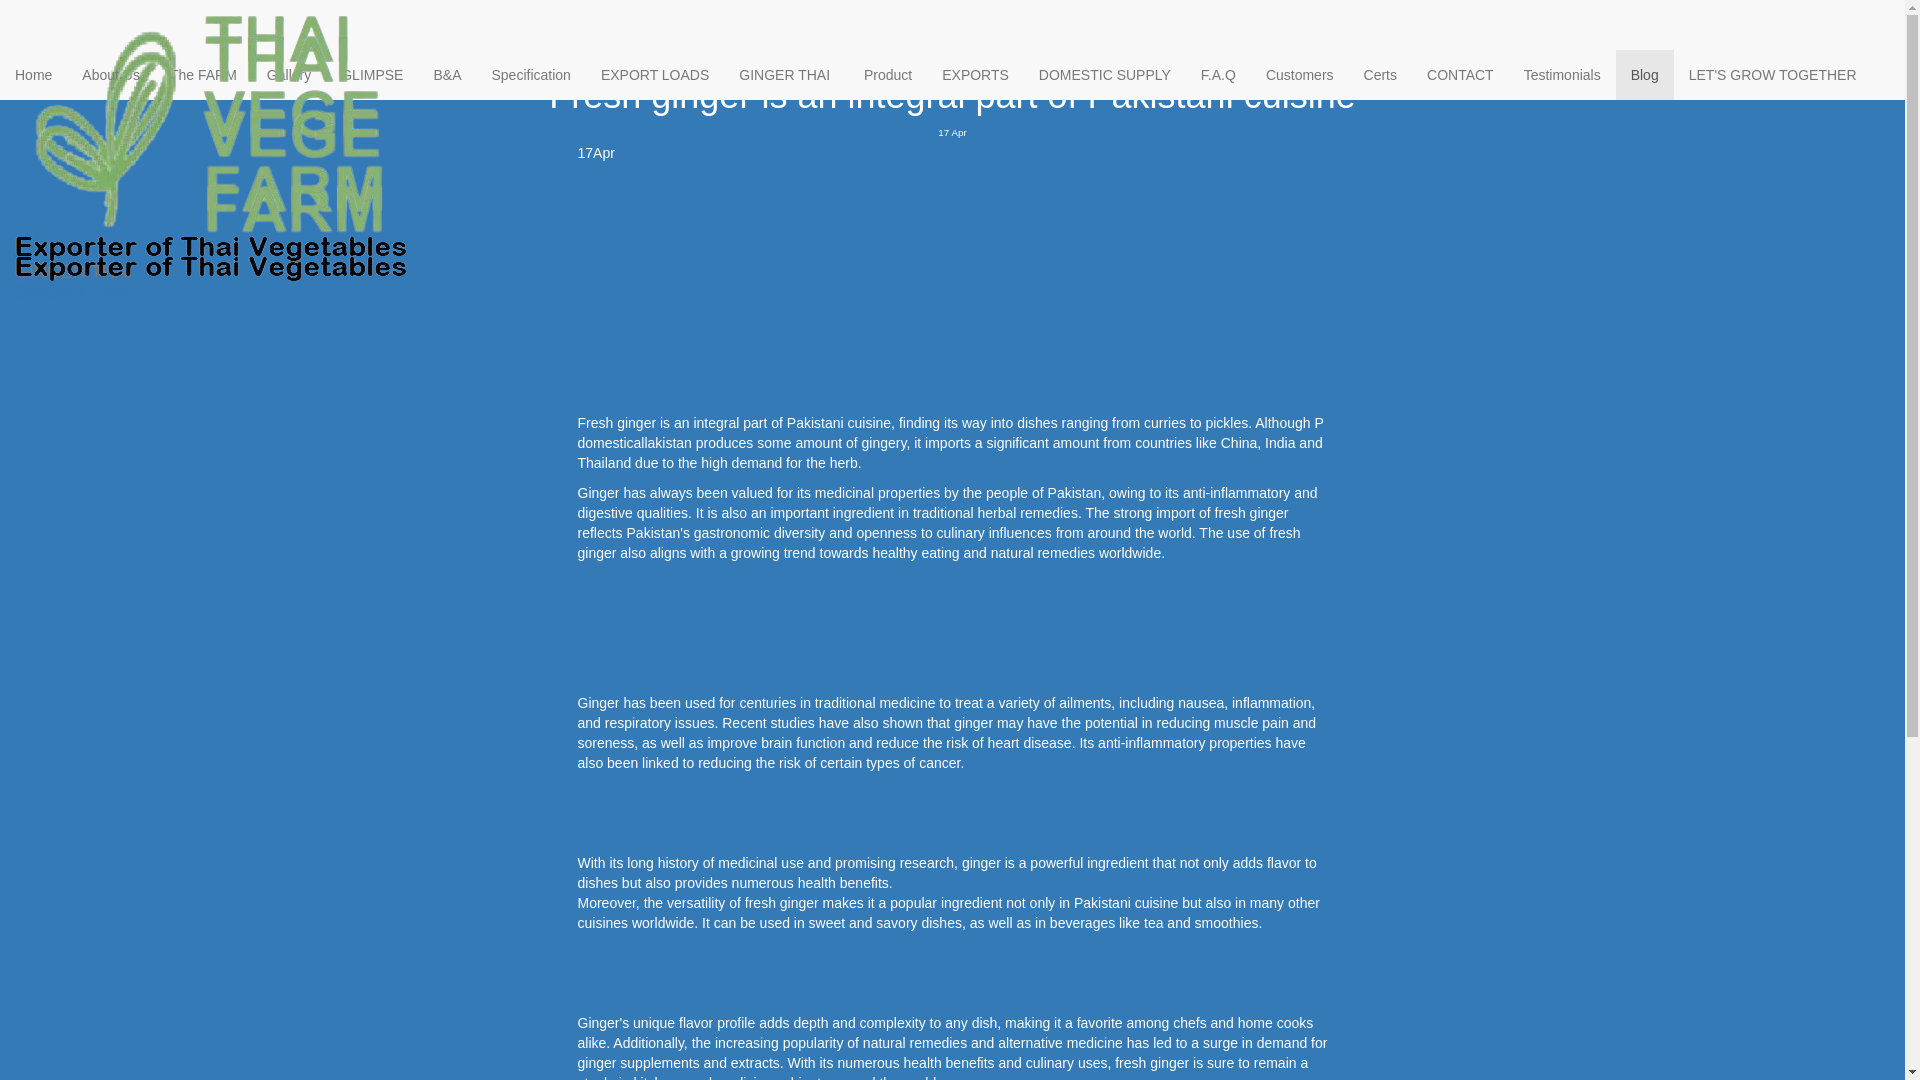  I want to click on F.A.Q, so click(1218, 74).